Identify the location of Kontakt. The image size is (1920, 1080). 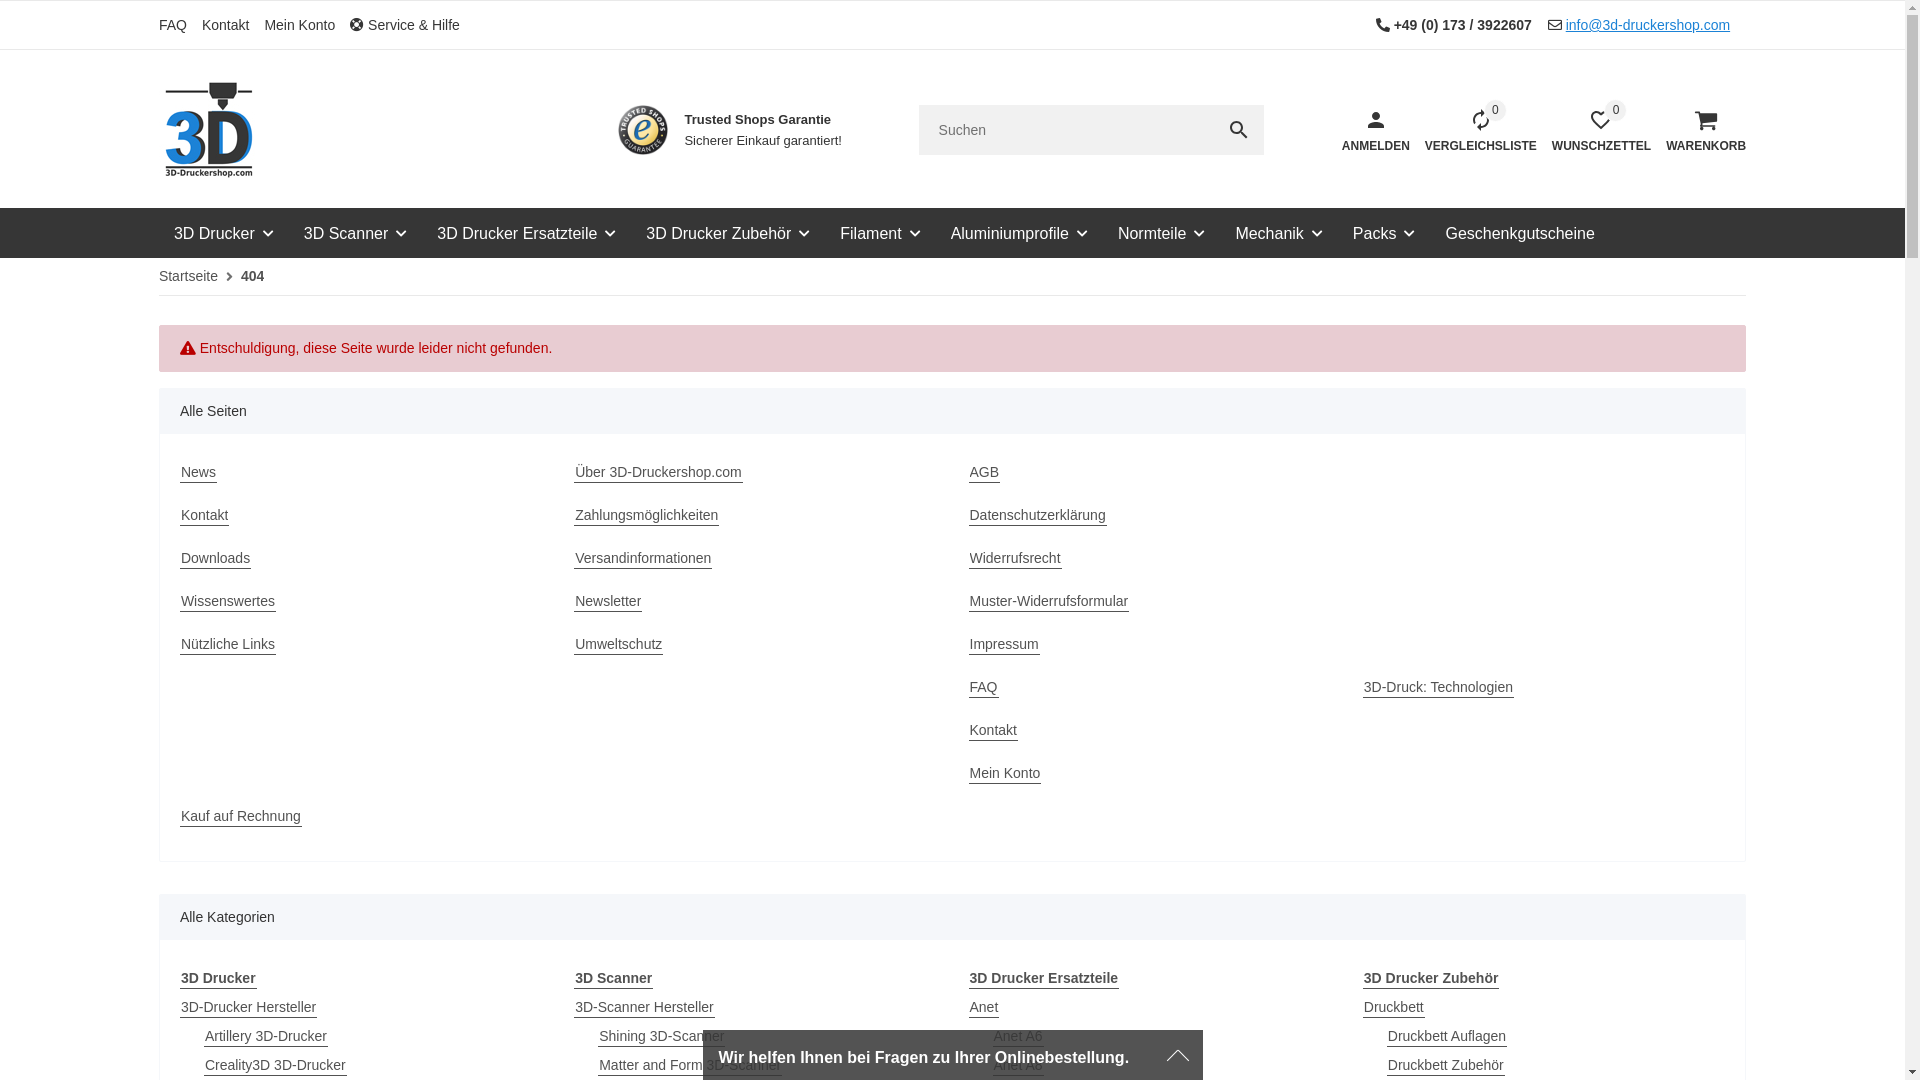
(204, 516).